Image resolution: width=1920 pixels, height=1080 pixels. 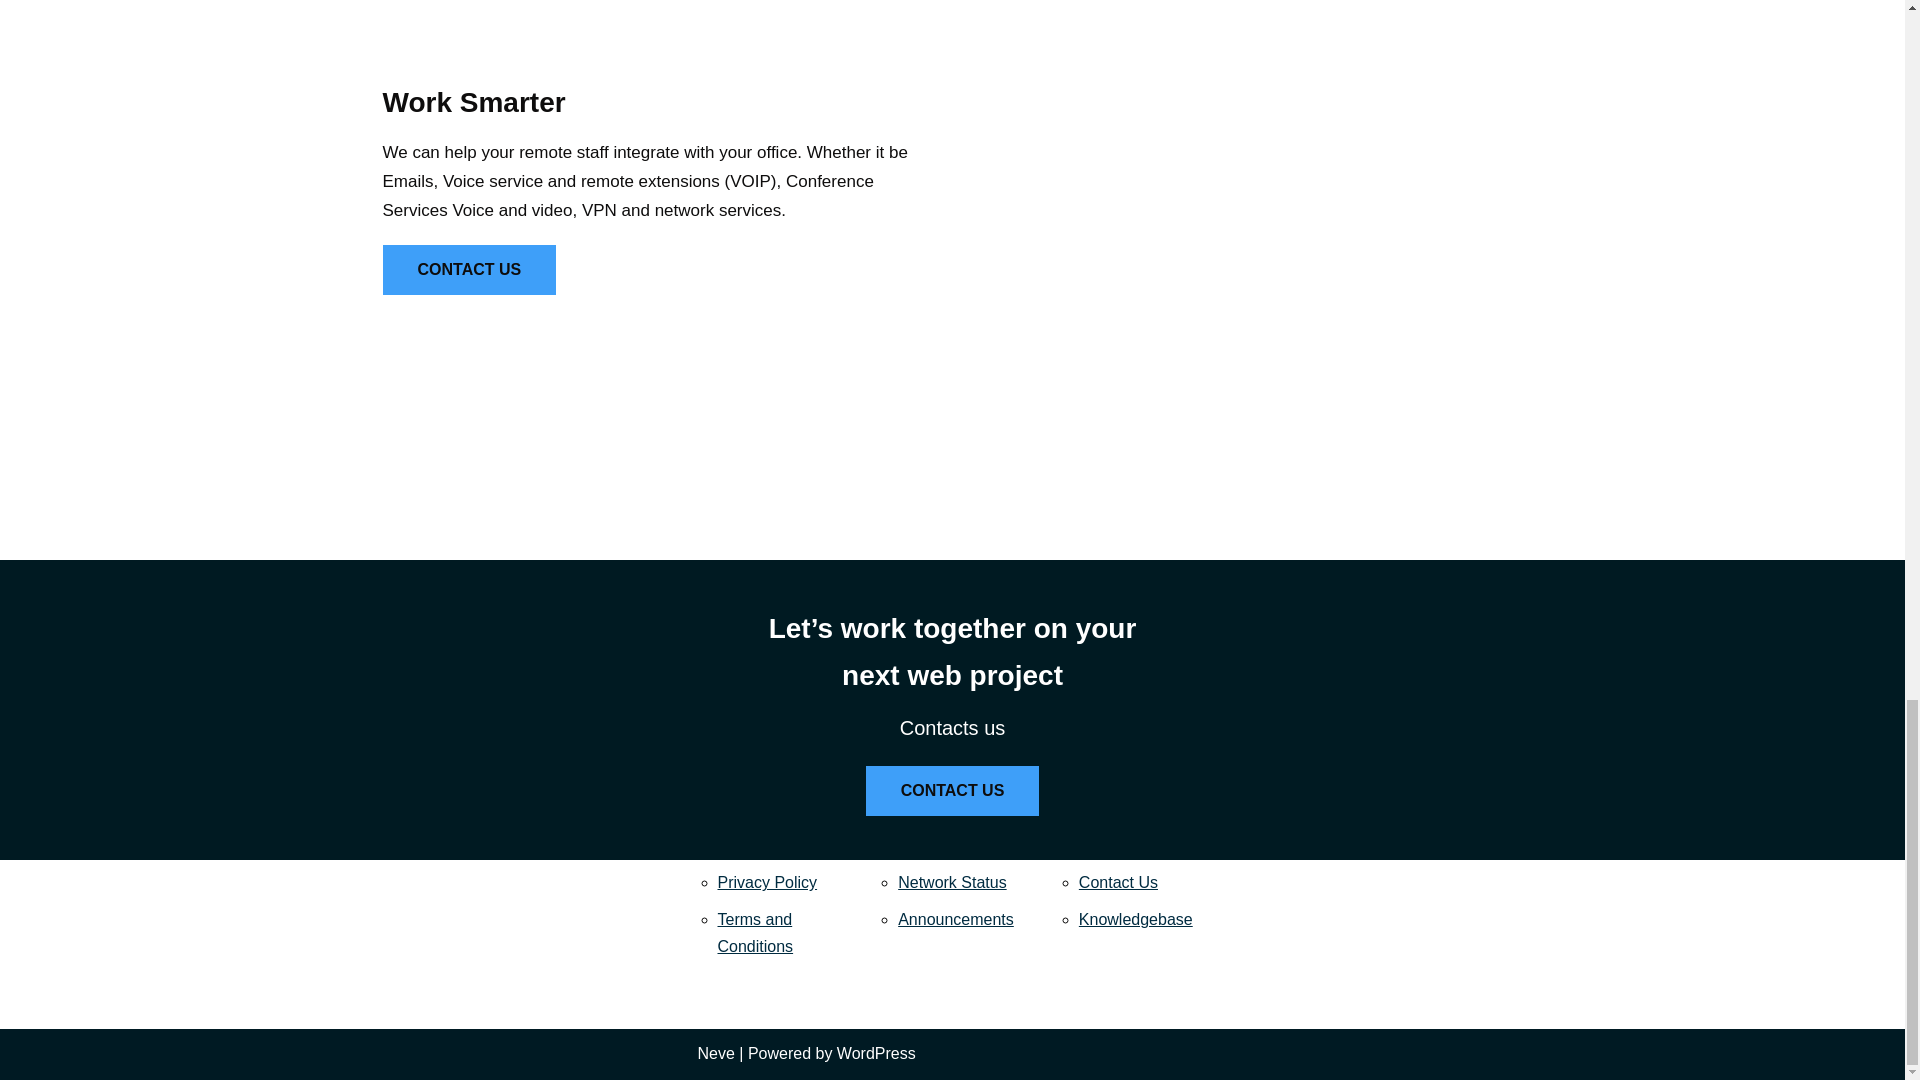 What do you see at coordinates (876, 1053) in the screenshot?
I see `WordPress` at bounding box center [876, 1053].